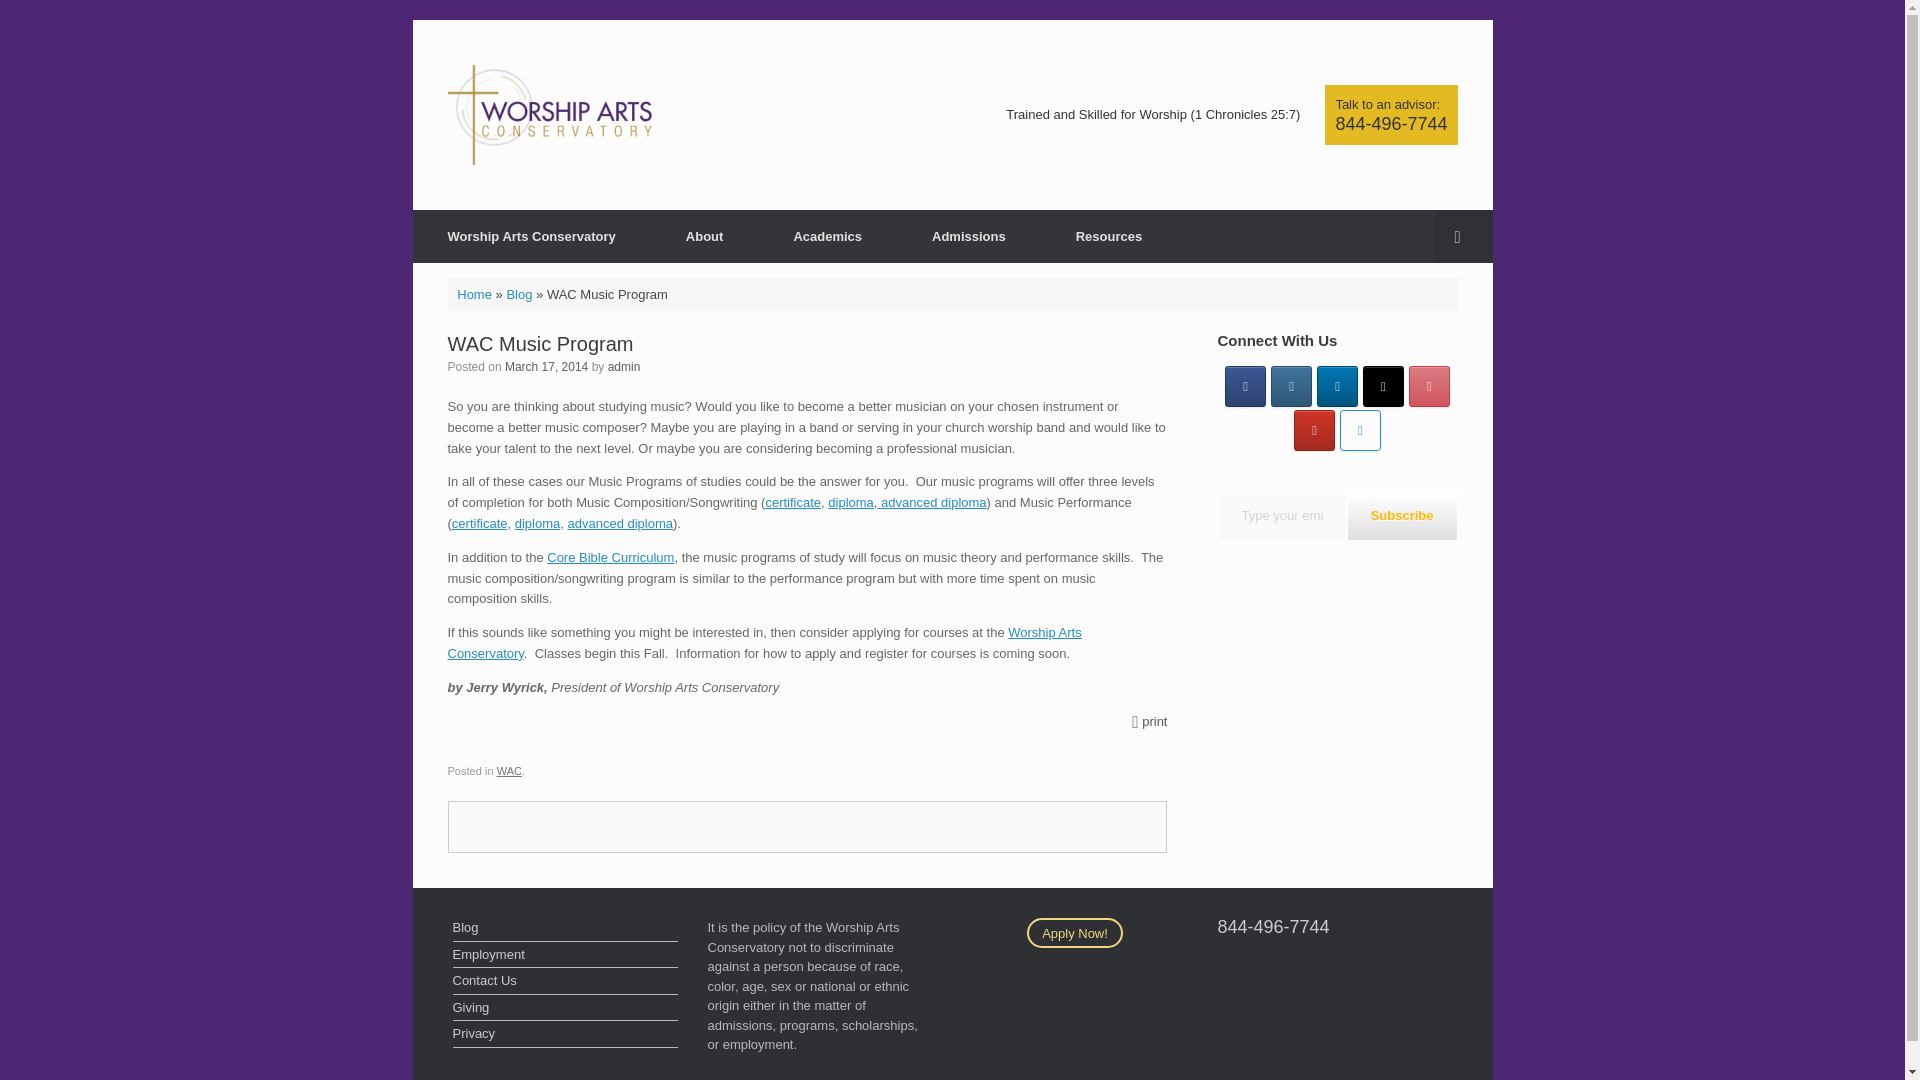 The image size is (1920, 1080). Describe the element at coordinates (1282, 516) in the screenshot. I see `Please fill in this field.` at that location.